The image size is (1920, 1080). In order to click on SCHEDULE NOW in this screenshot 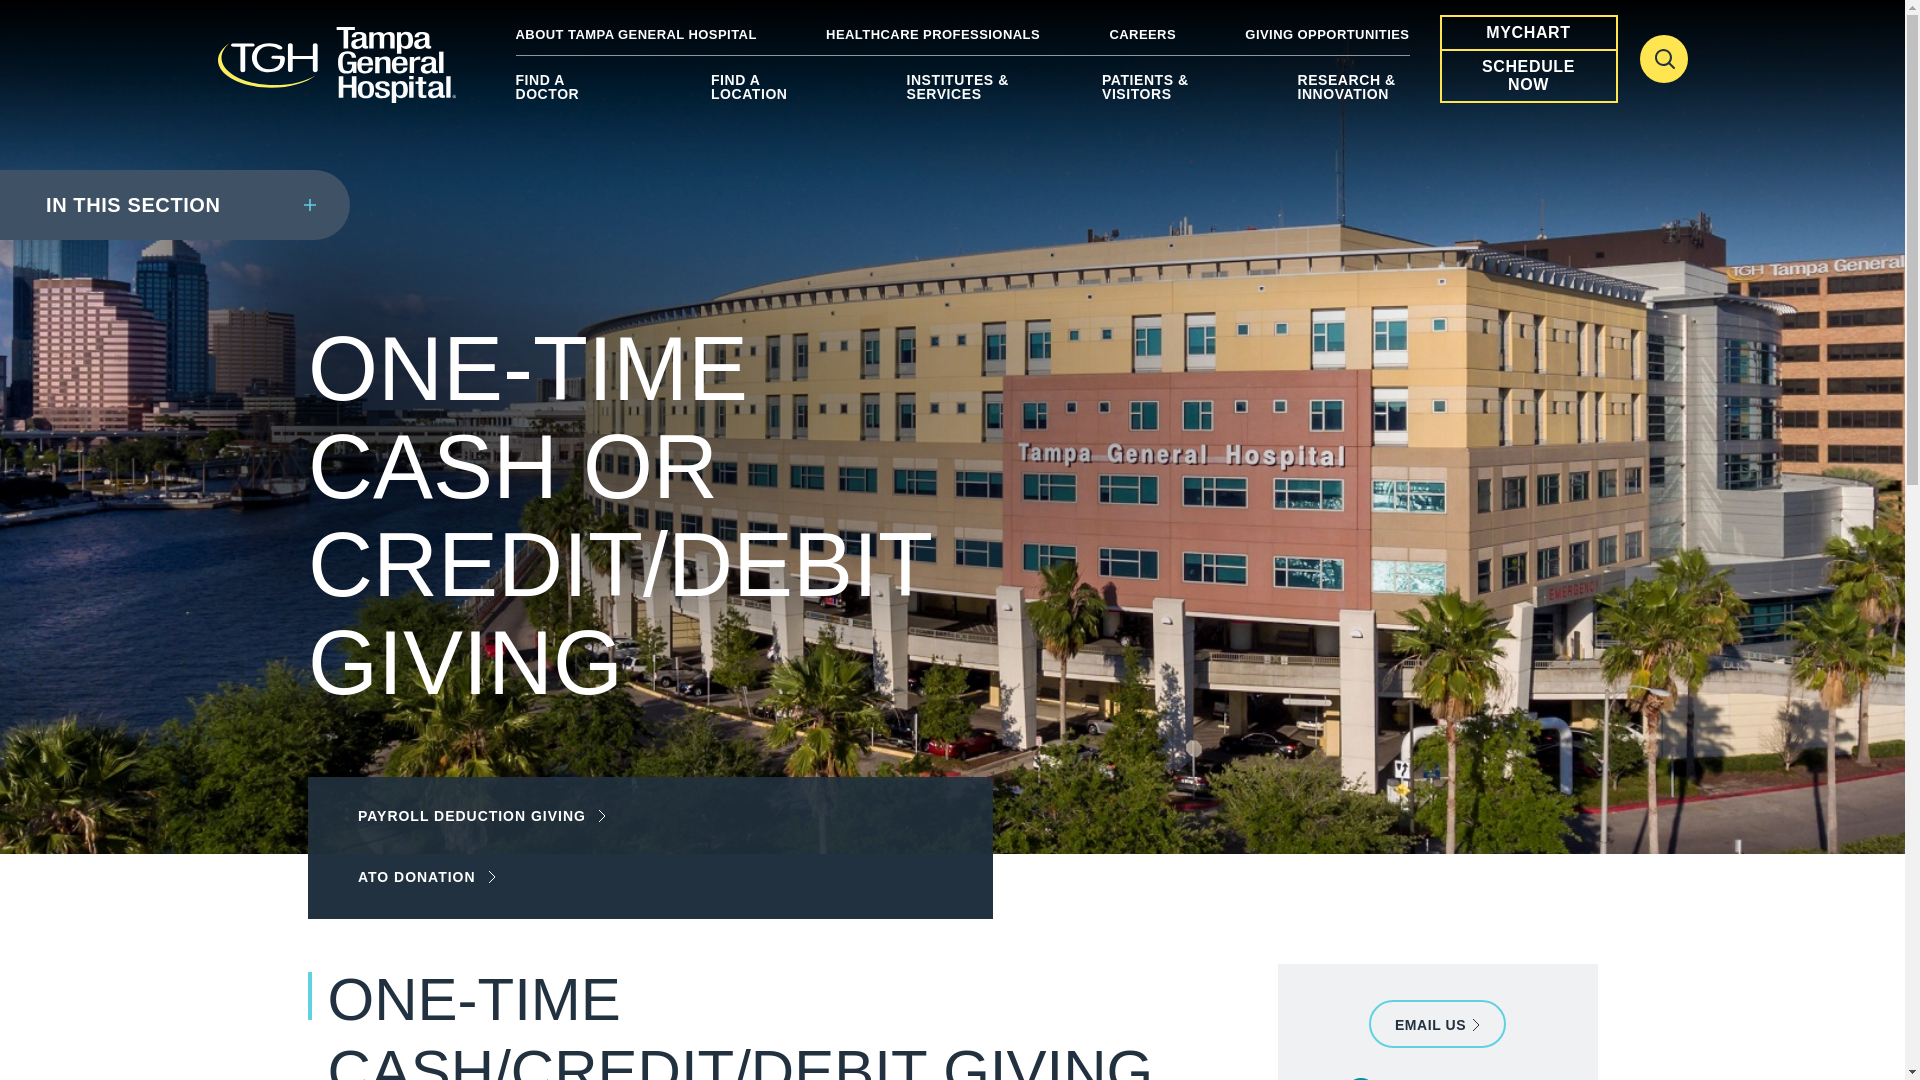, I will do `click(1529, 76)`.